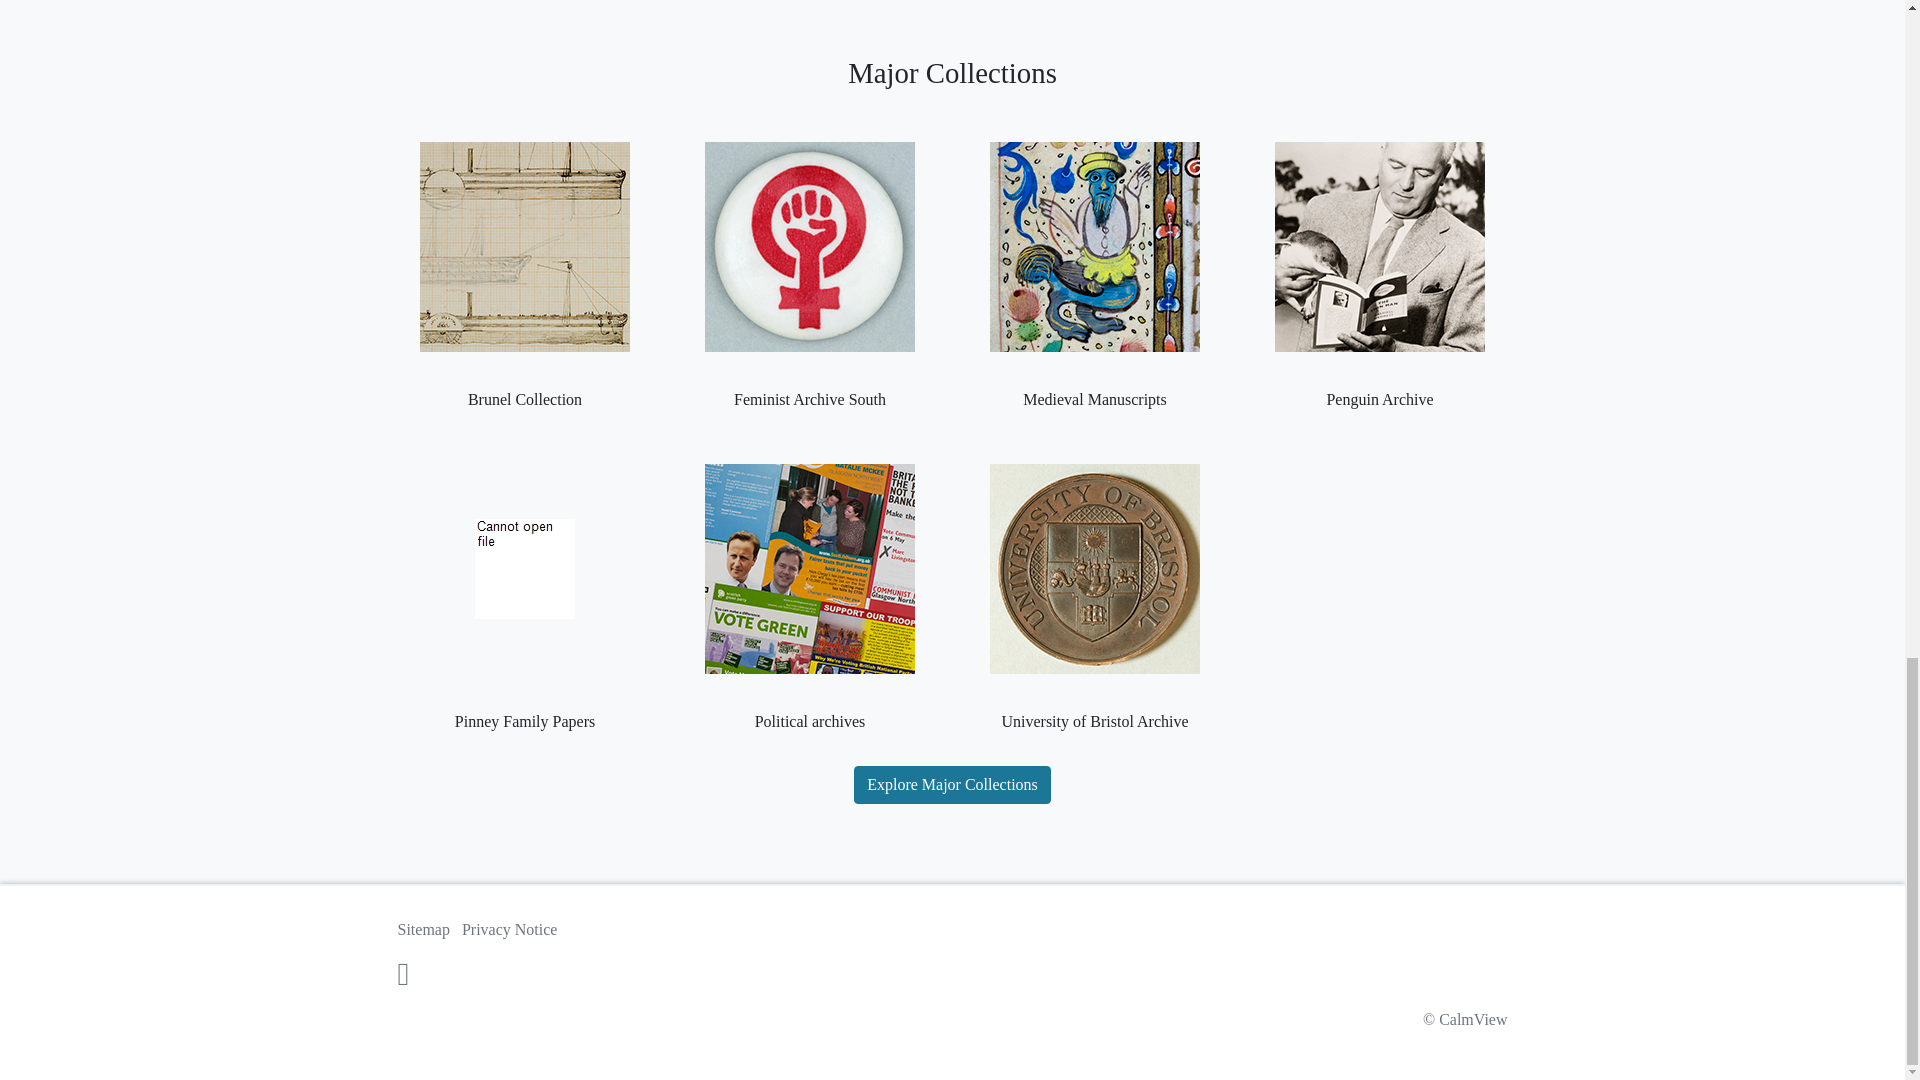 Image resolution: width=1920 pixels, height=1080 pixels. What do you see at coordinates (423, 930) in the screenshot?
I see `Sitemap` at bounding box center [423, 930].